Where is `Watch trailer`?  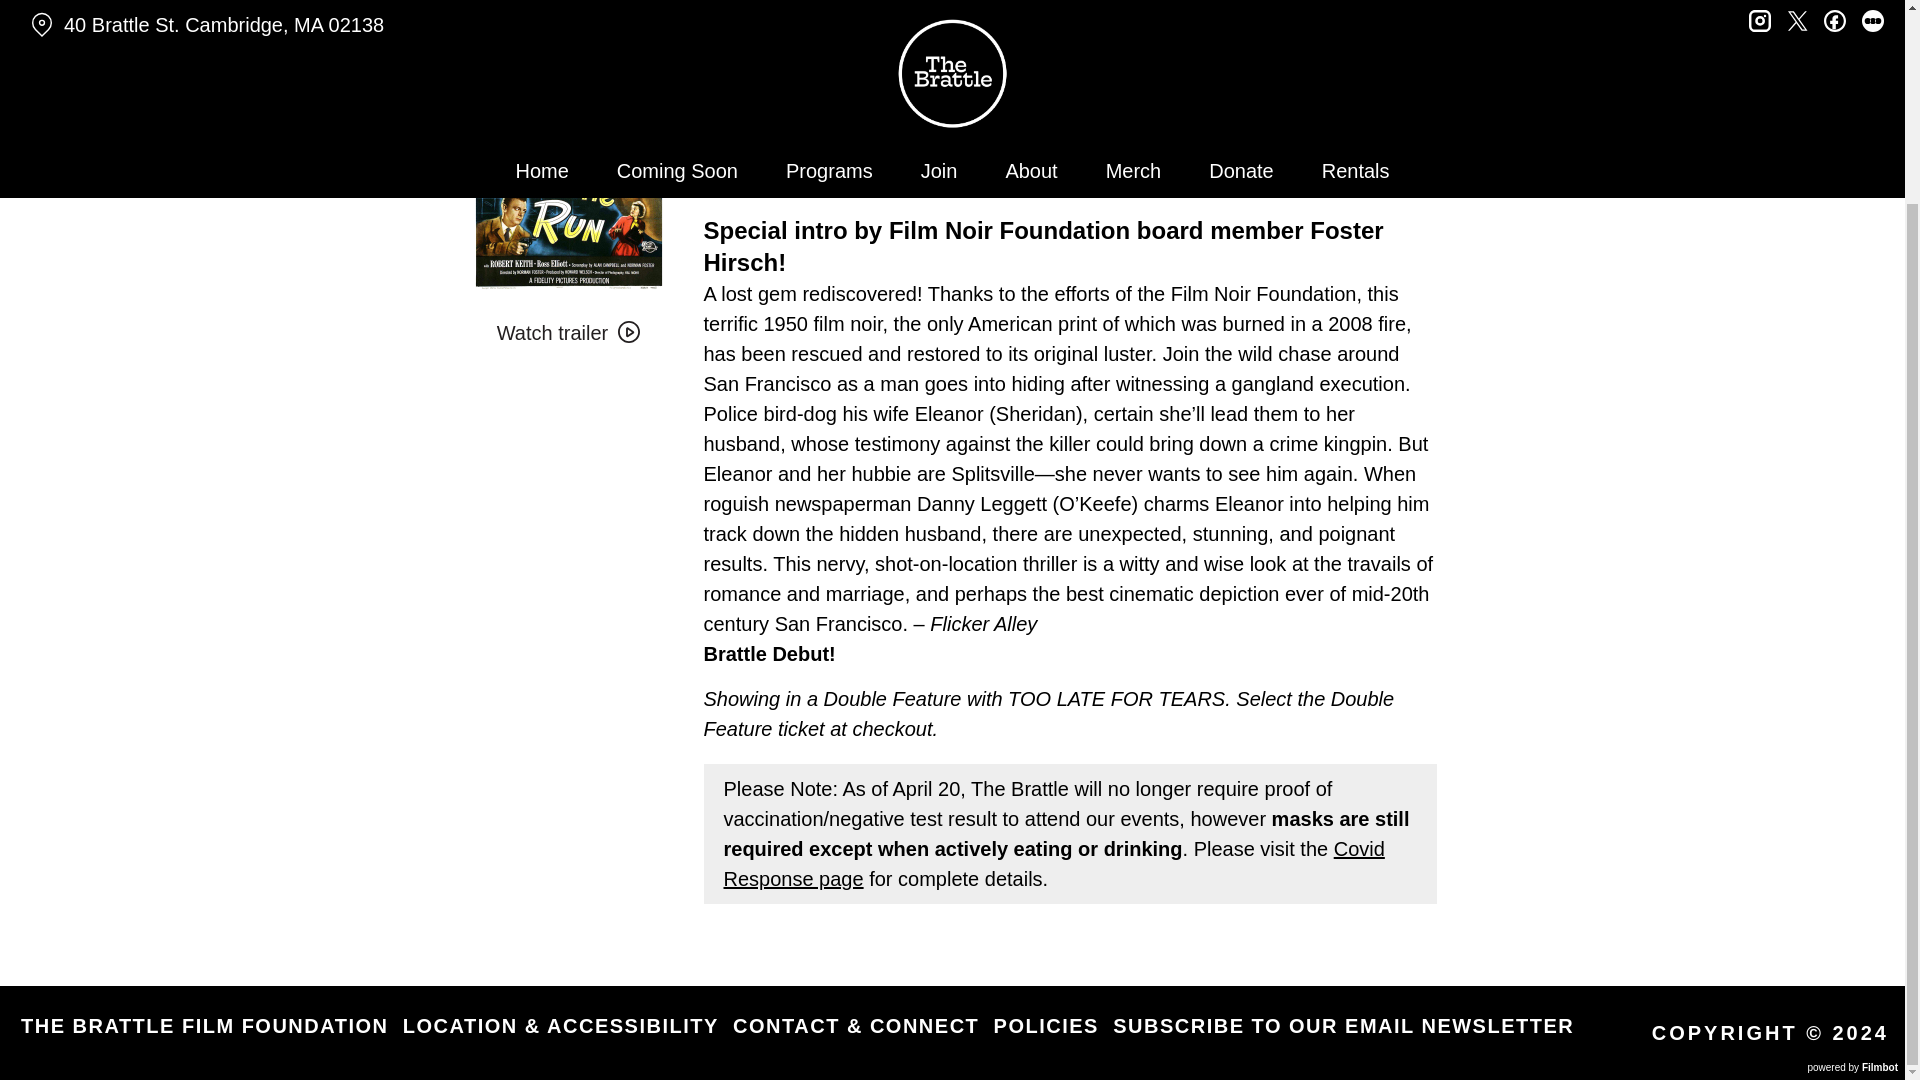 Watch trailer is located at coordinates (568, 333).